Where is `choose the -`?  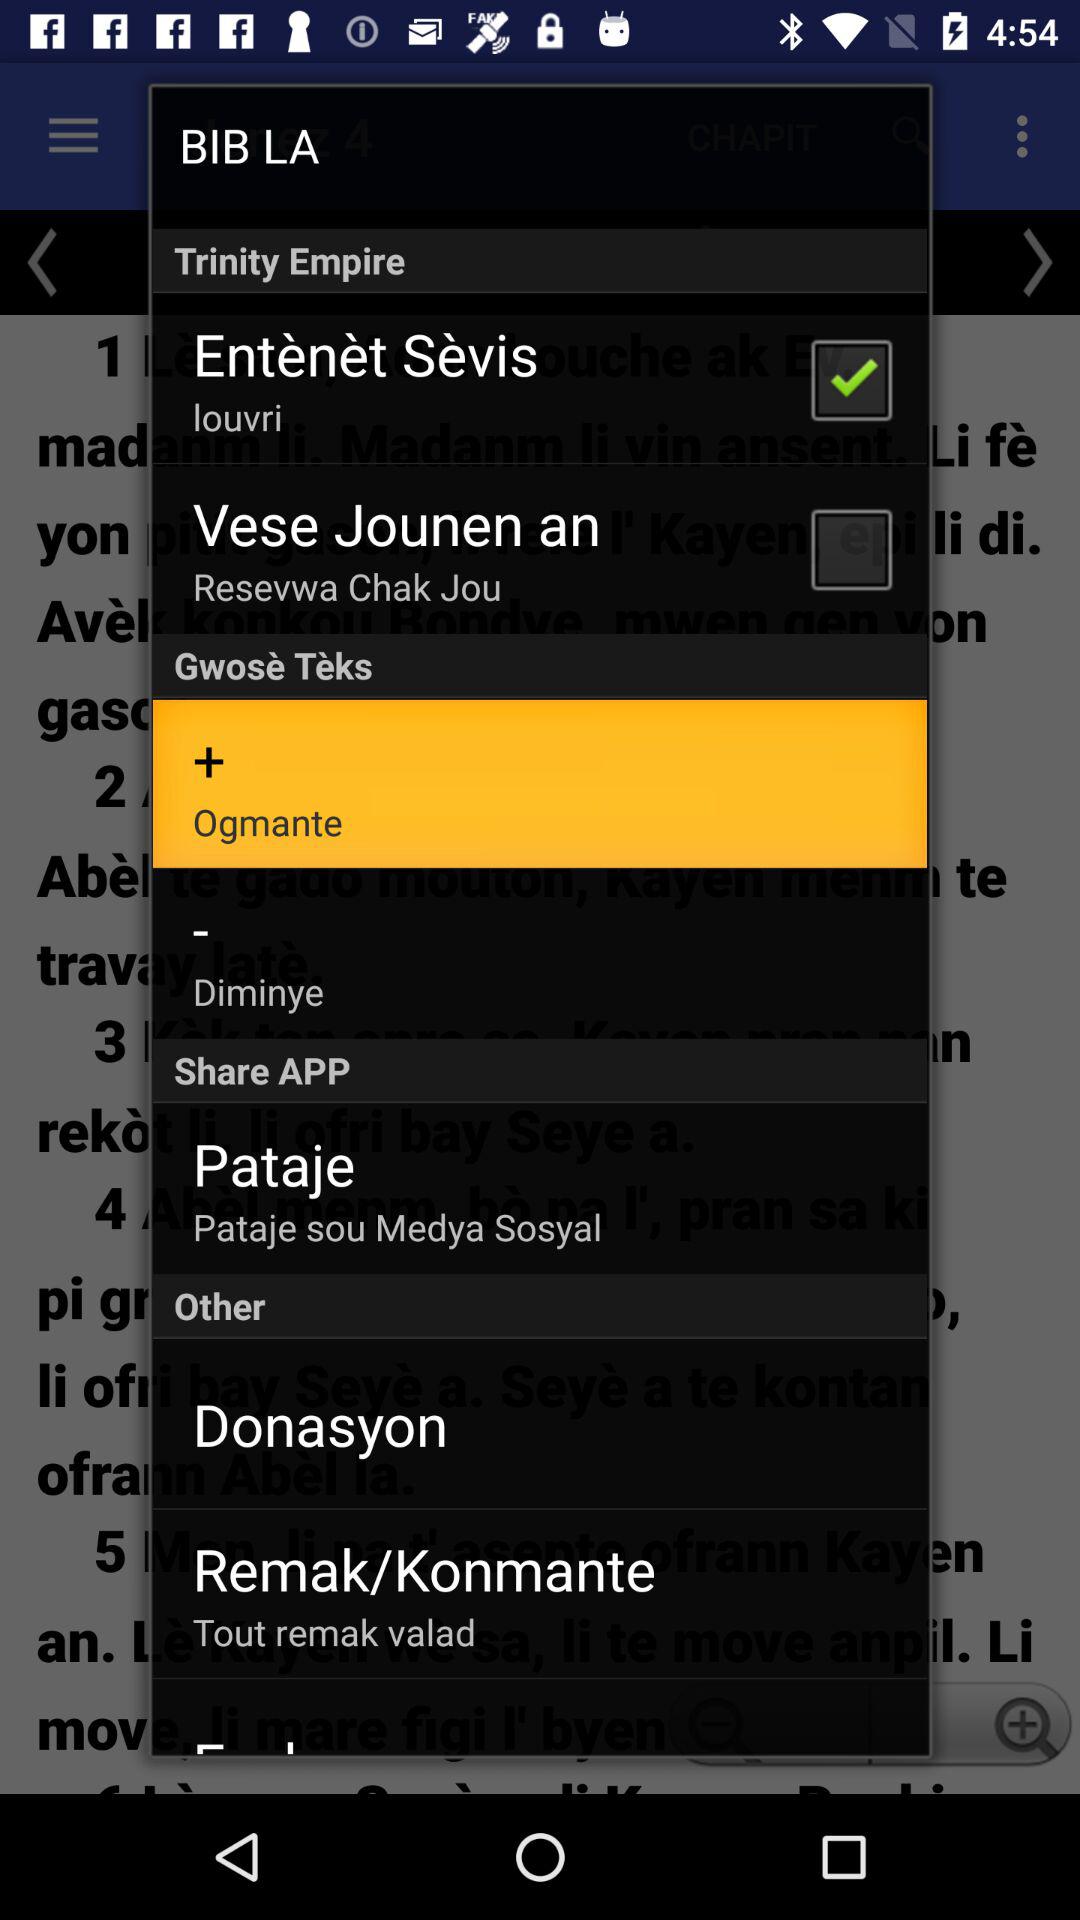
choose the - is located at coordinates (200, 928).